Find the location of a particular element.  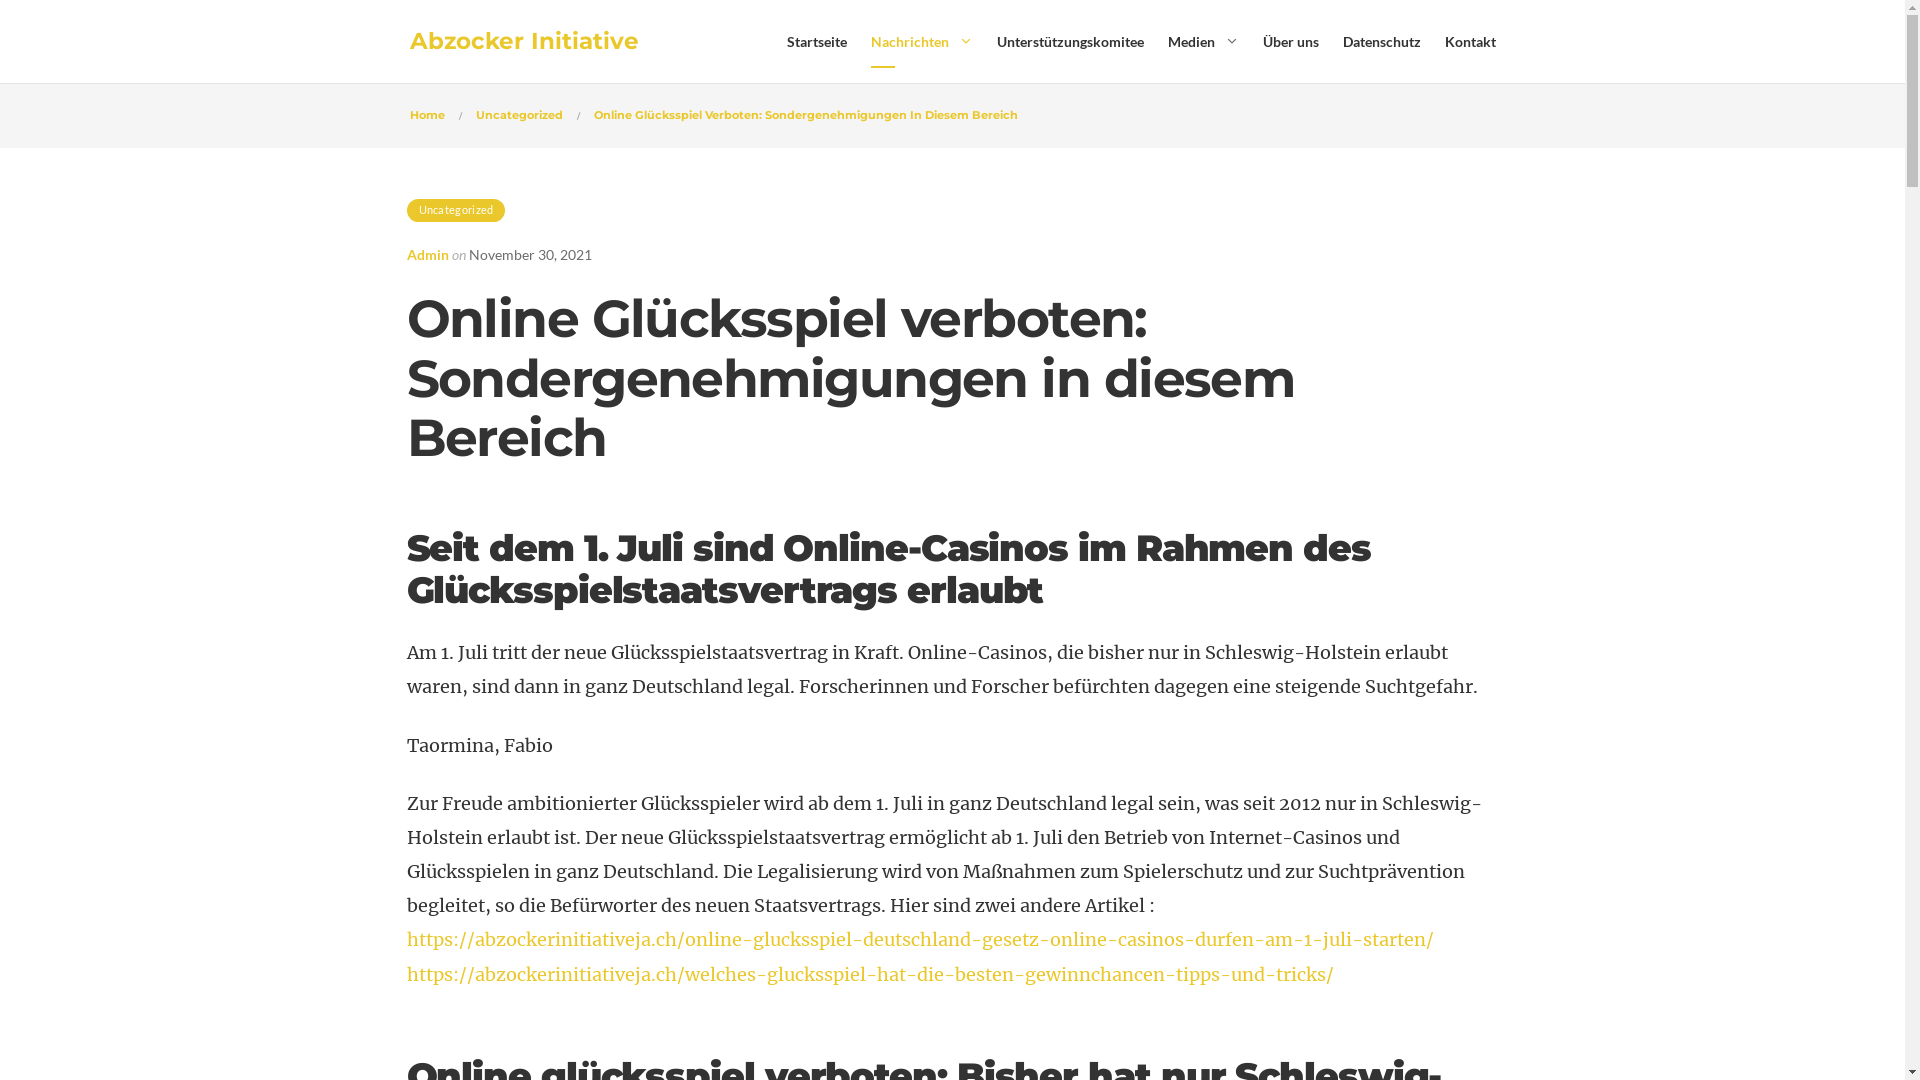

Uncategorized is located at coordinates (455, 210).